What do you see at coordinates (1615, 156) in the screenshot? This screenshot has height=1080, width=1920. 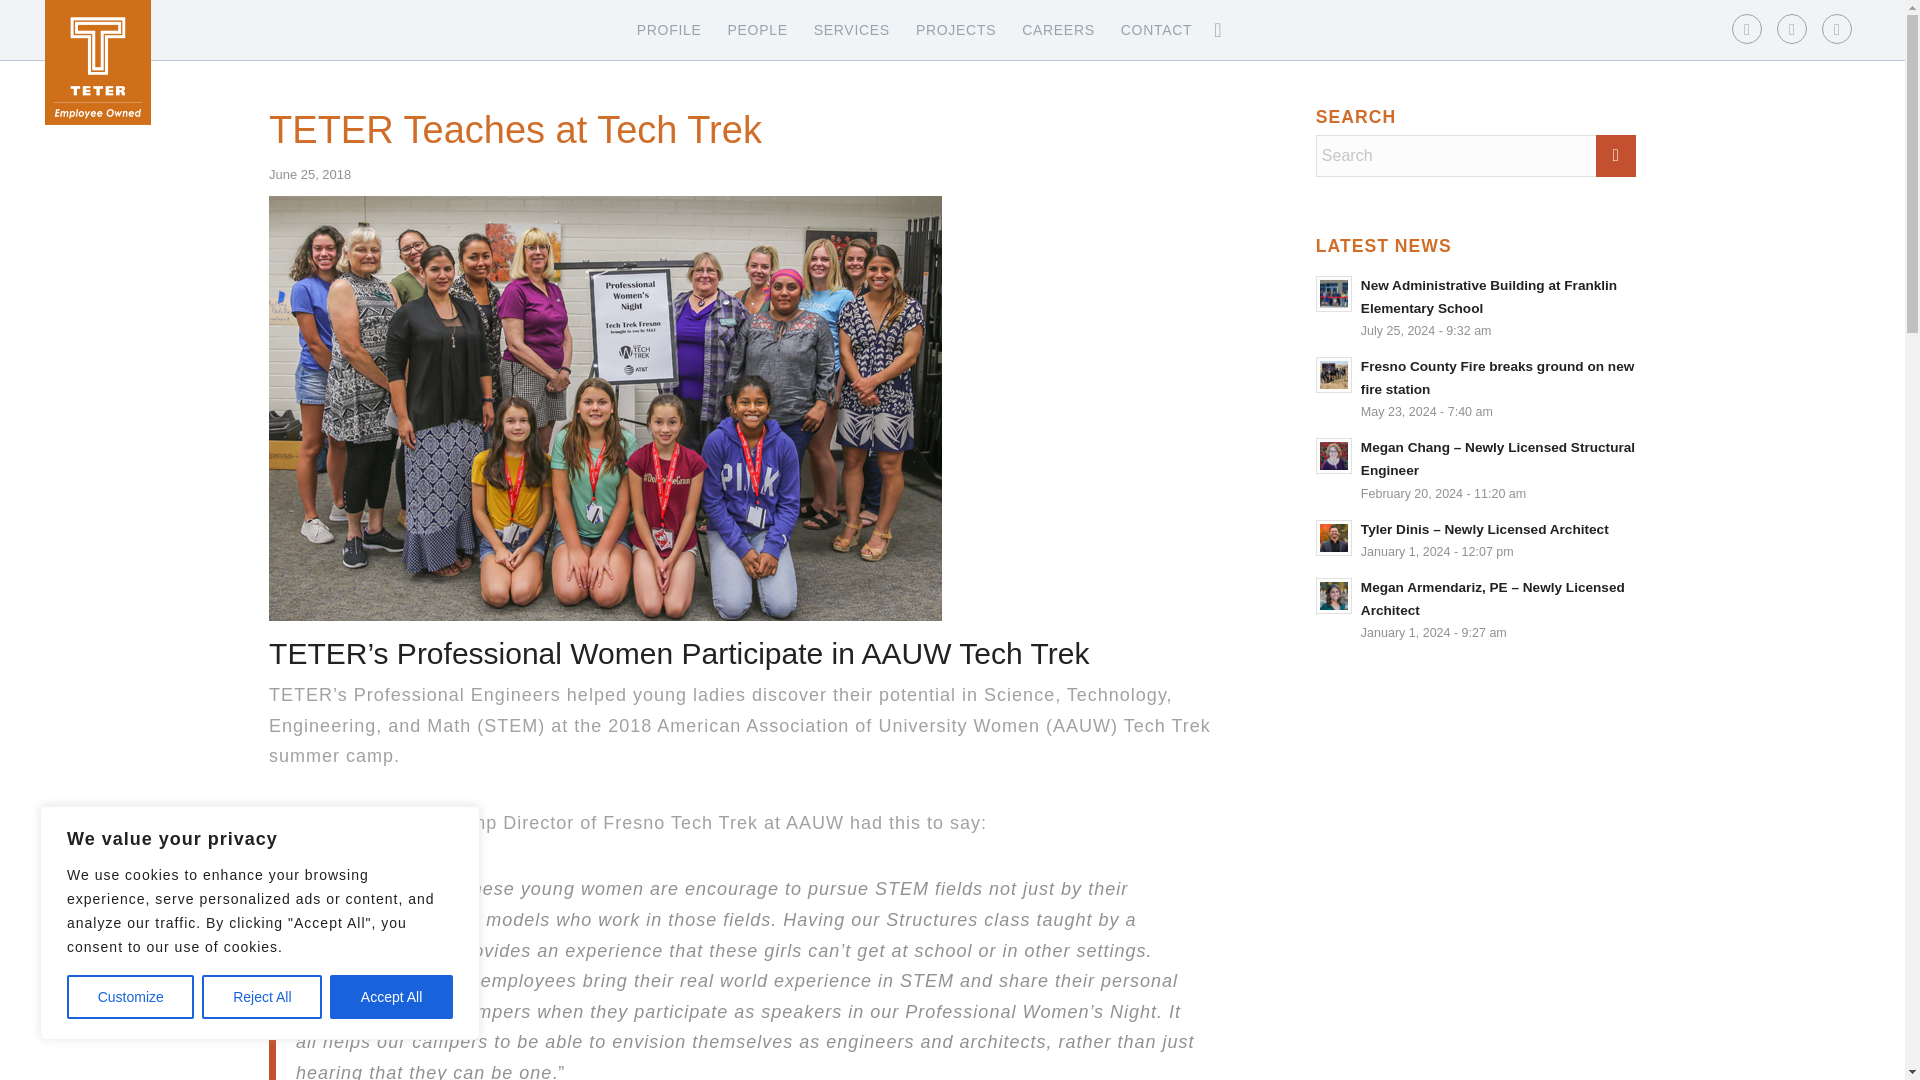 I see `Click to start search` at bounding box center [1615, 156].